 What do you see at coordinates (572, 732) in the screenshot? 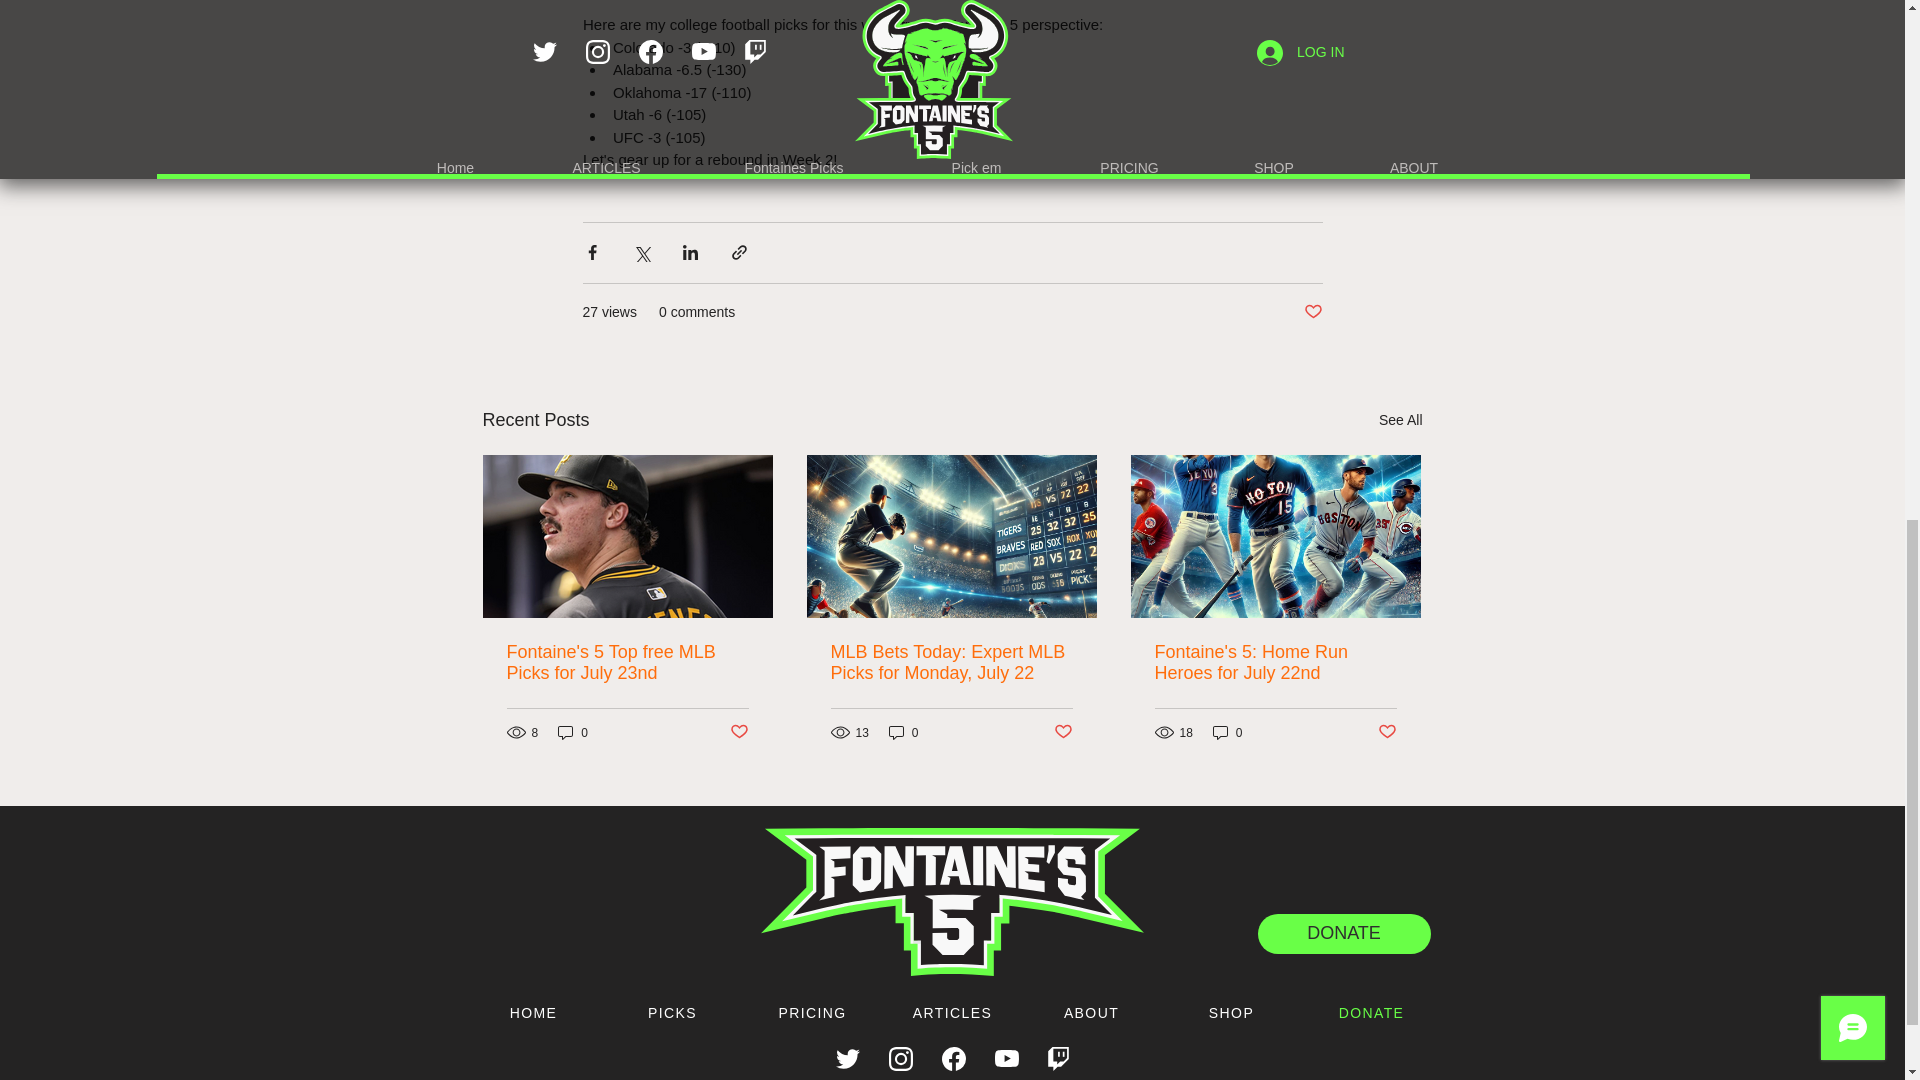
I see `0` at bounding box center [572, 732].